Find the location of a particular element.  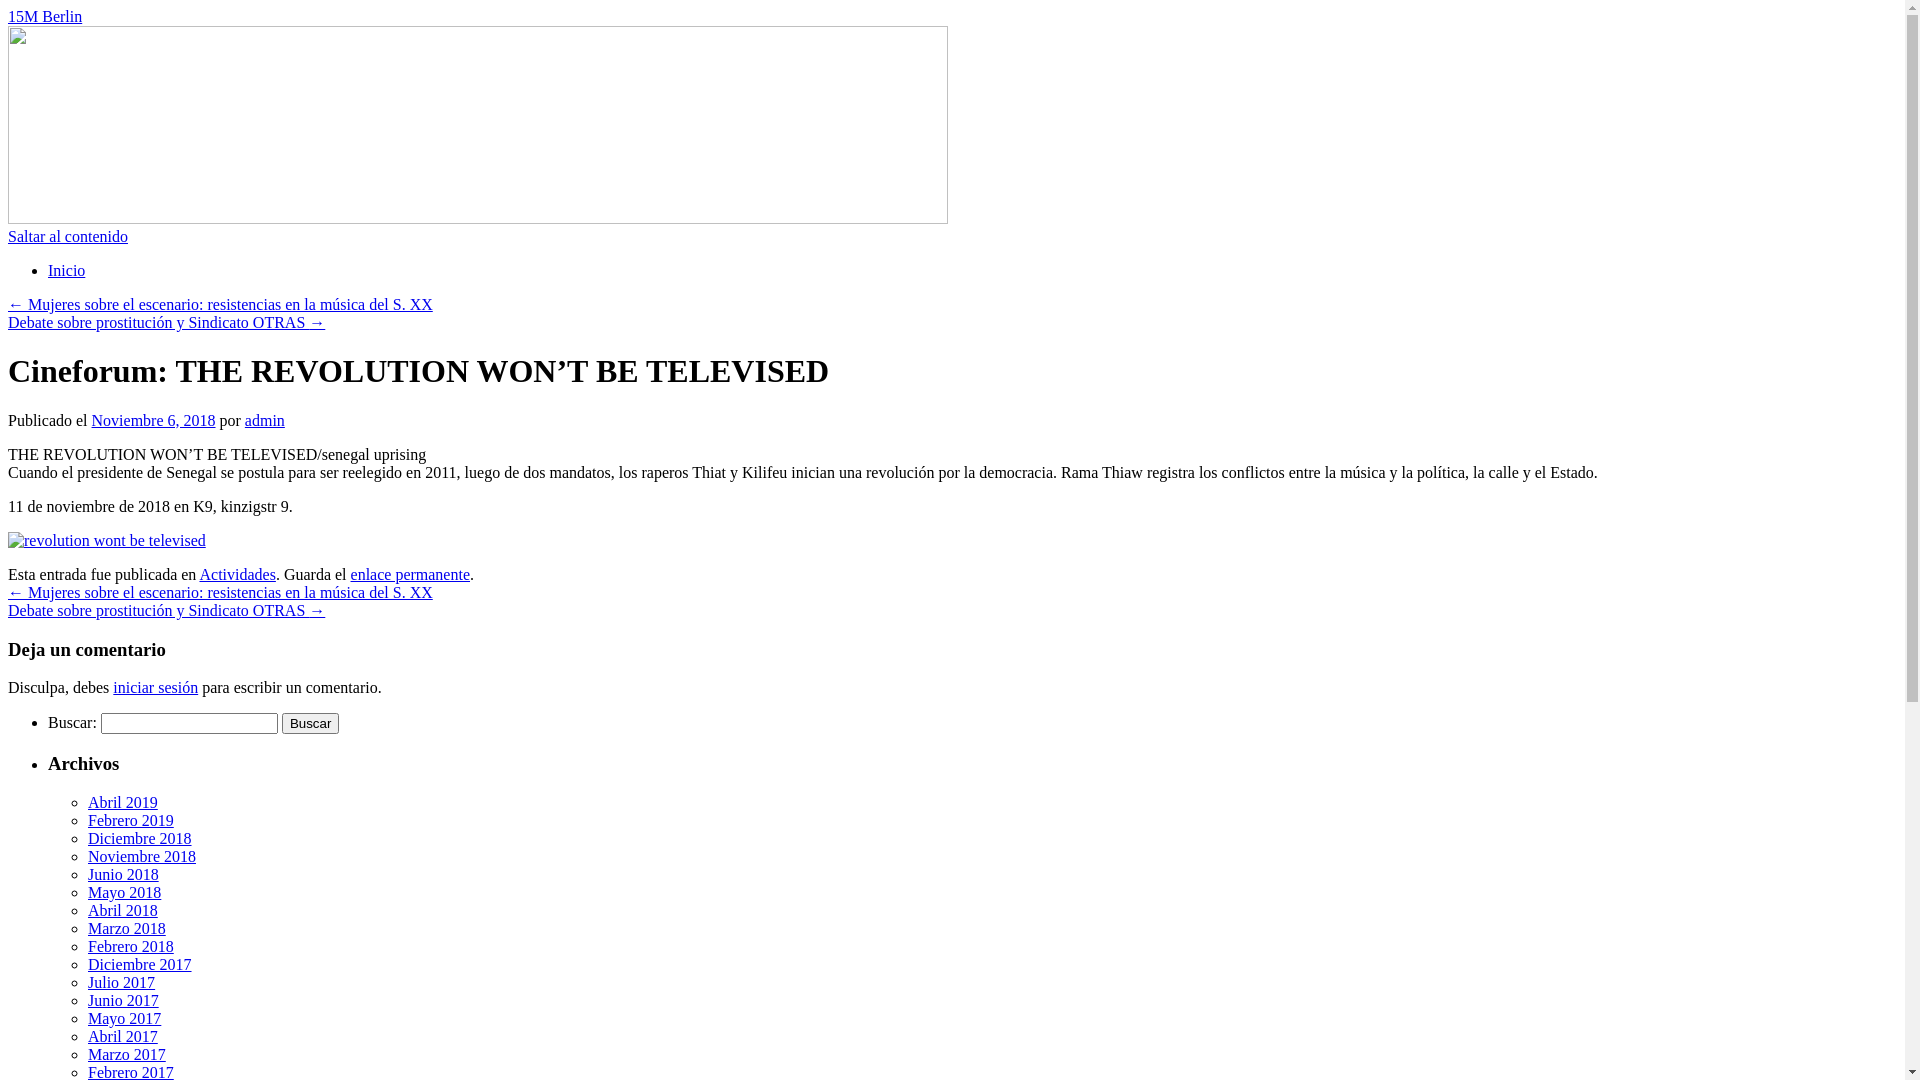

Junio 2017 is located at coordinates (124, 1000).